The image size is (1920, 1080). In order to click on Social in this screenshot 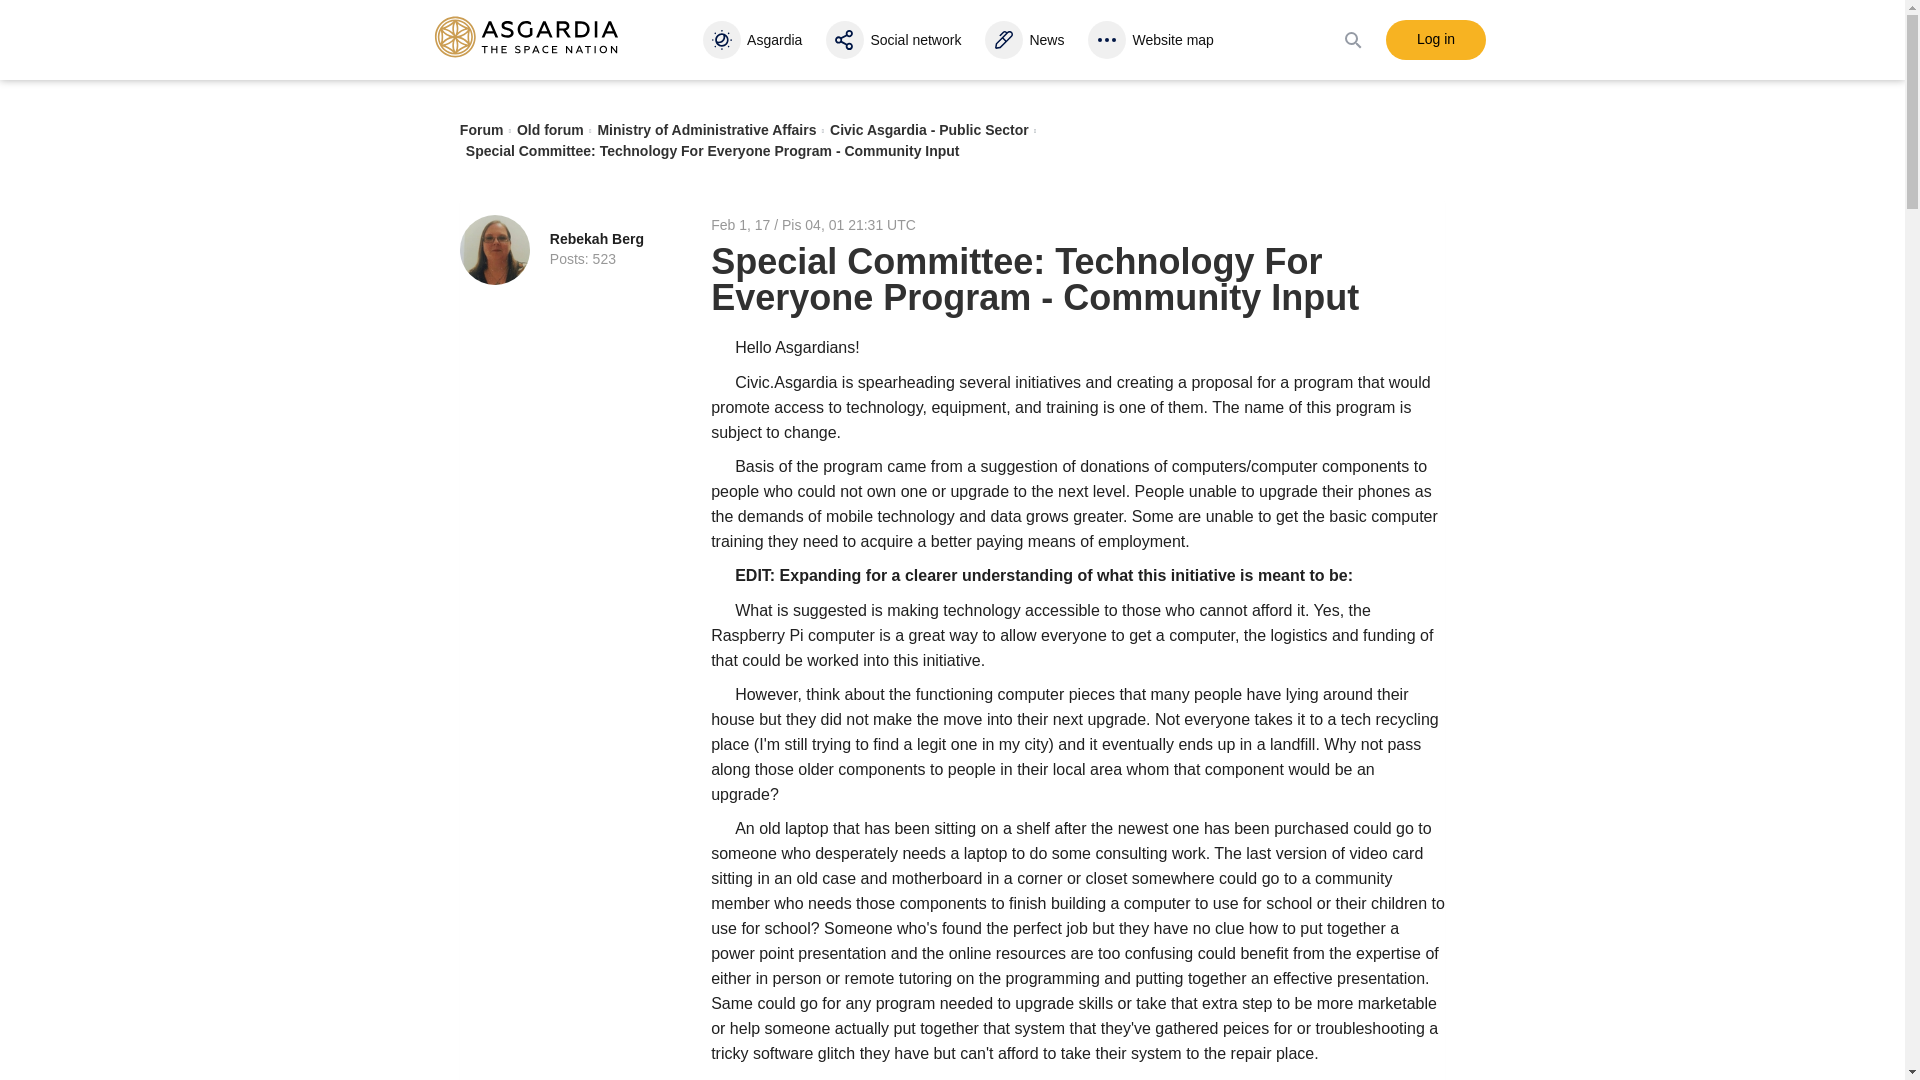, I will do `click(896, 40)`.